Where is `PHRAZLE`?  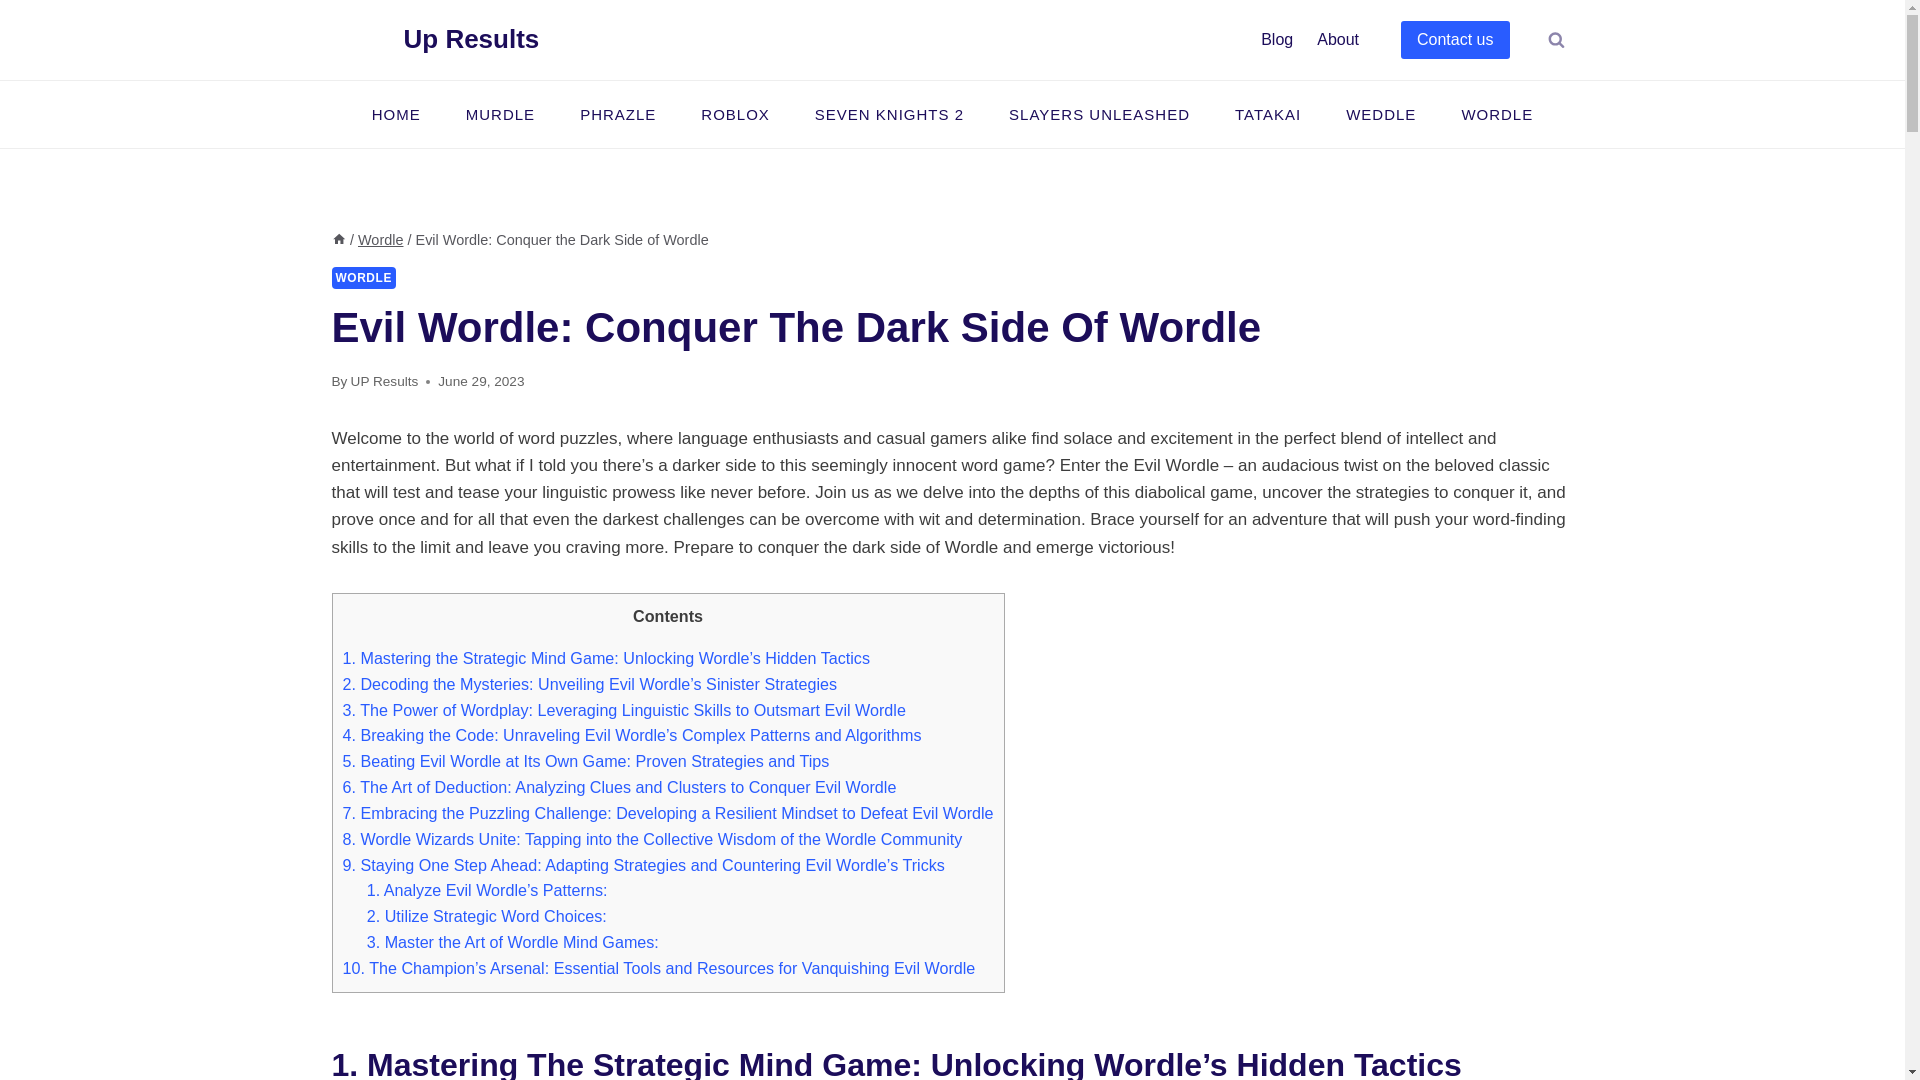 PHRAZLE is located at coordinates (618, 114).